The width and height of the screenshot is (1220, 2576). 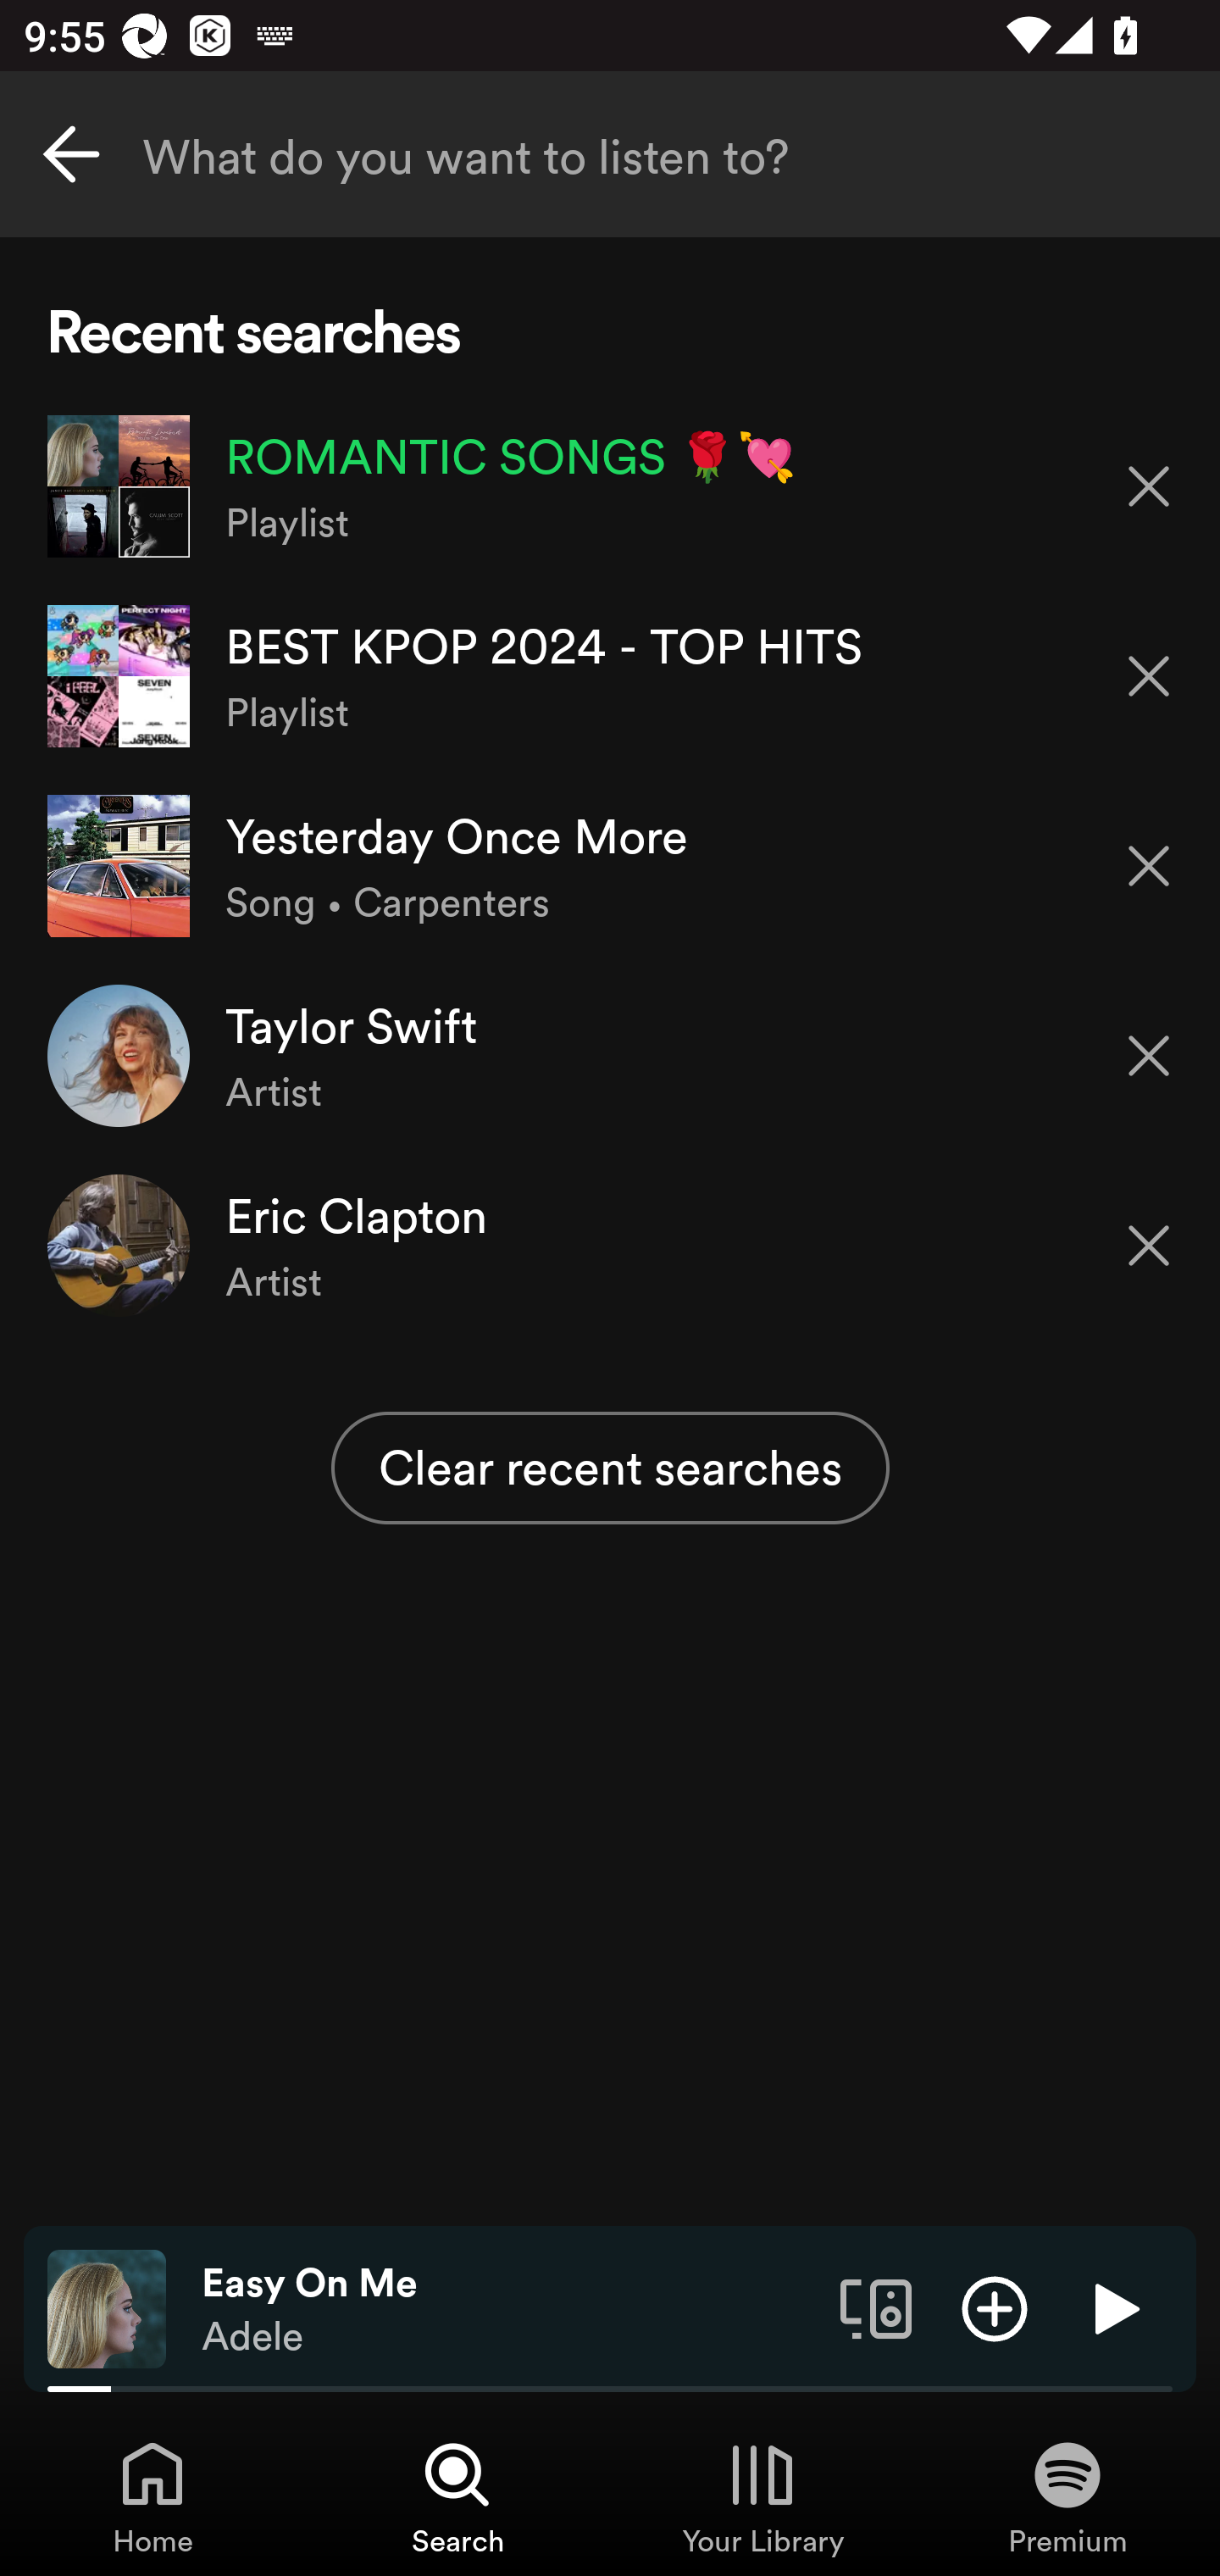 What do you see at coordinates (610, 1468) in the screenshot?
I see `Clear recent searches` at bounding box center [610, 1468].